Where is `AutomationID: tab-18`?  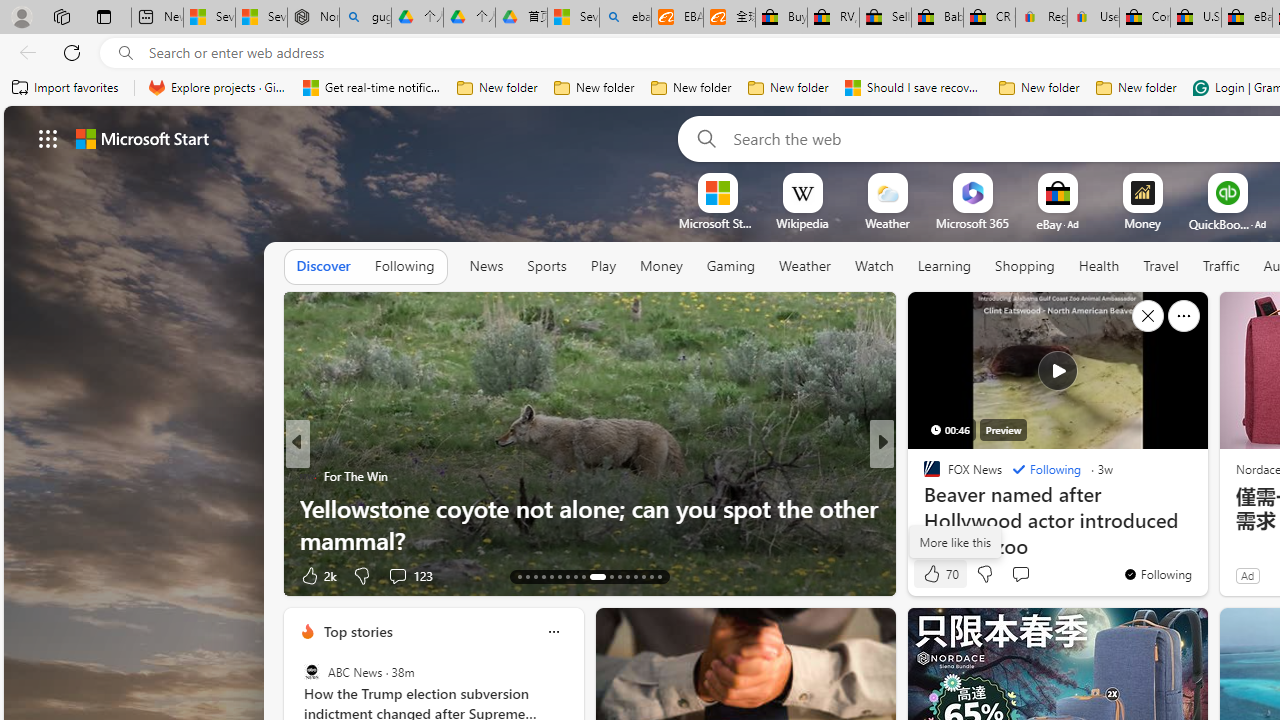 AutomationID: tab-18 is located at coordinates (560, 576).